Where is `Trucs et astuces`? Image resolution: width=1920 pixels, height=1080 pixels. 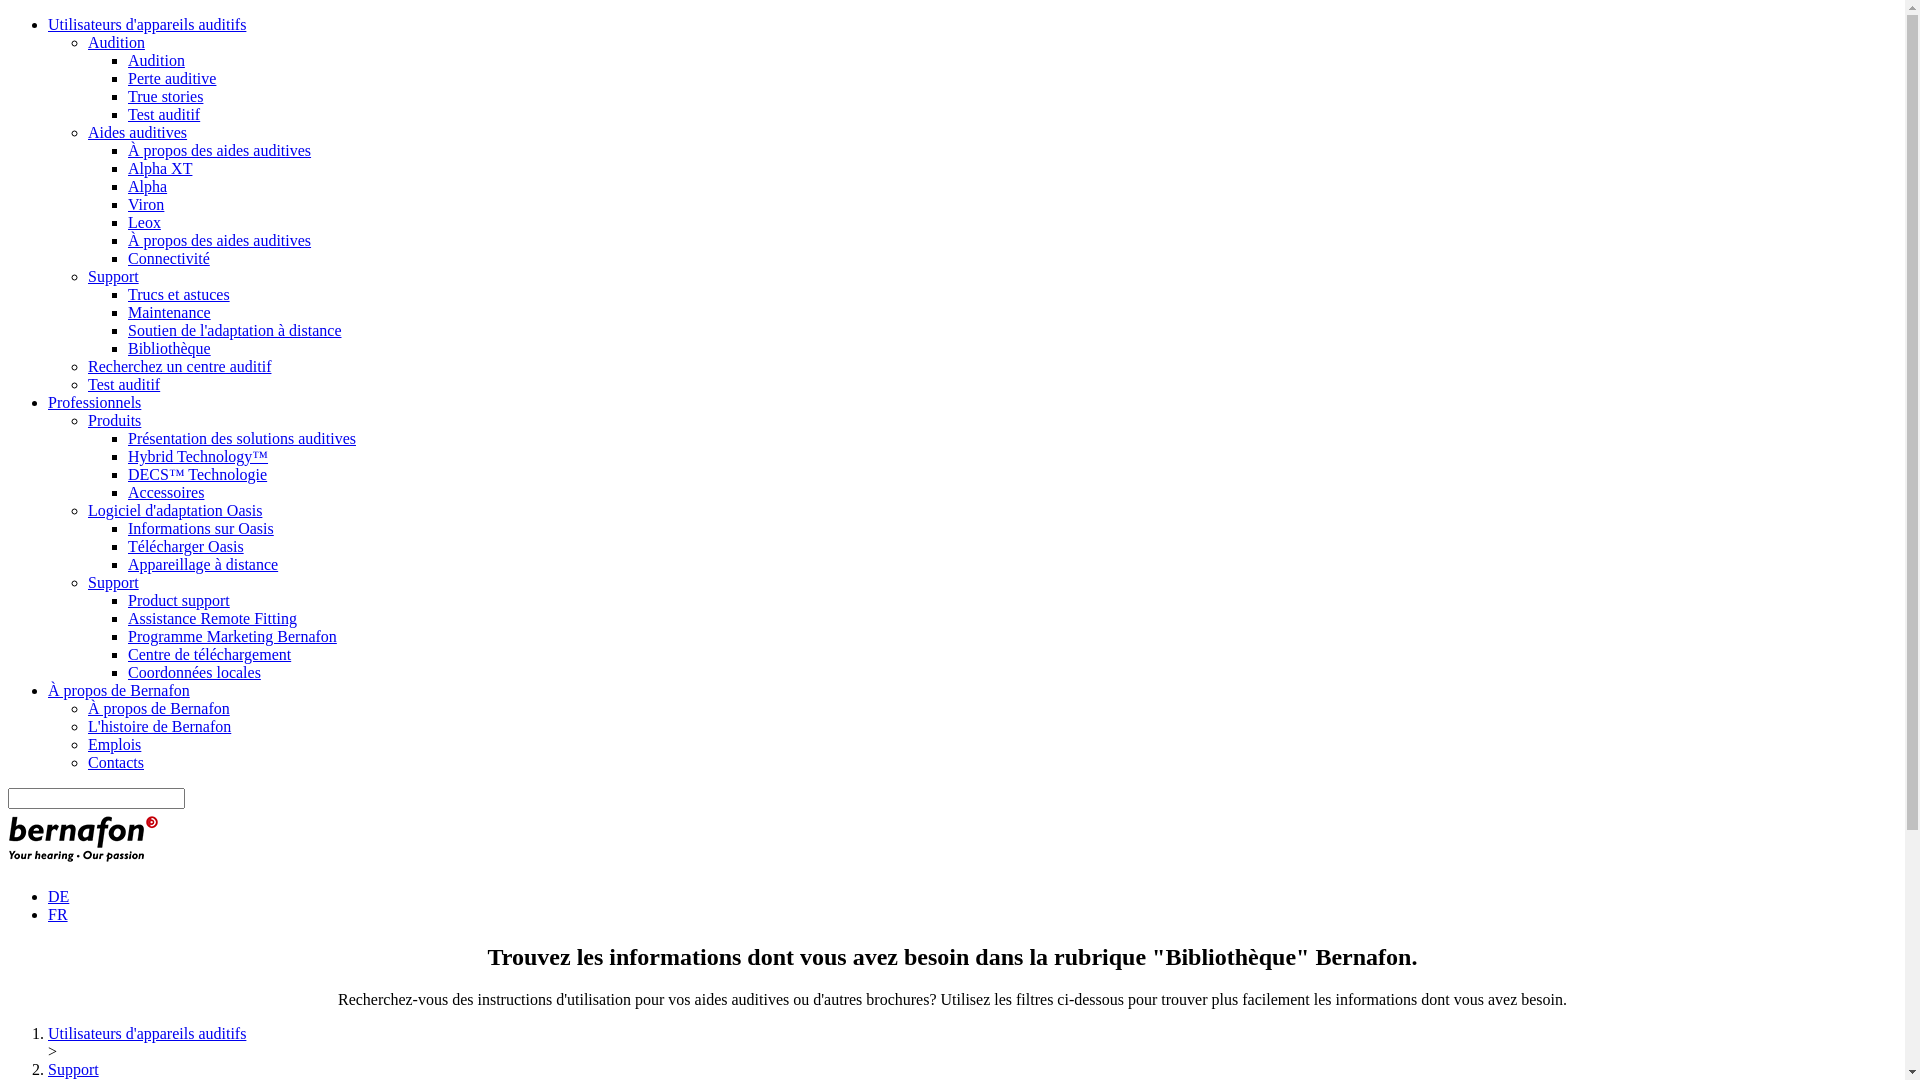 Trucs et astuces is located at coordinates (179, 294).